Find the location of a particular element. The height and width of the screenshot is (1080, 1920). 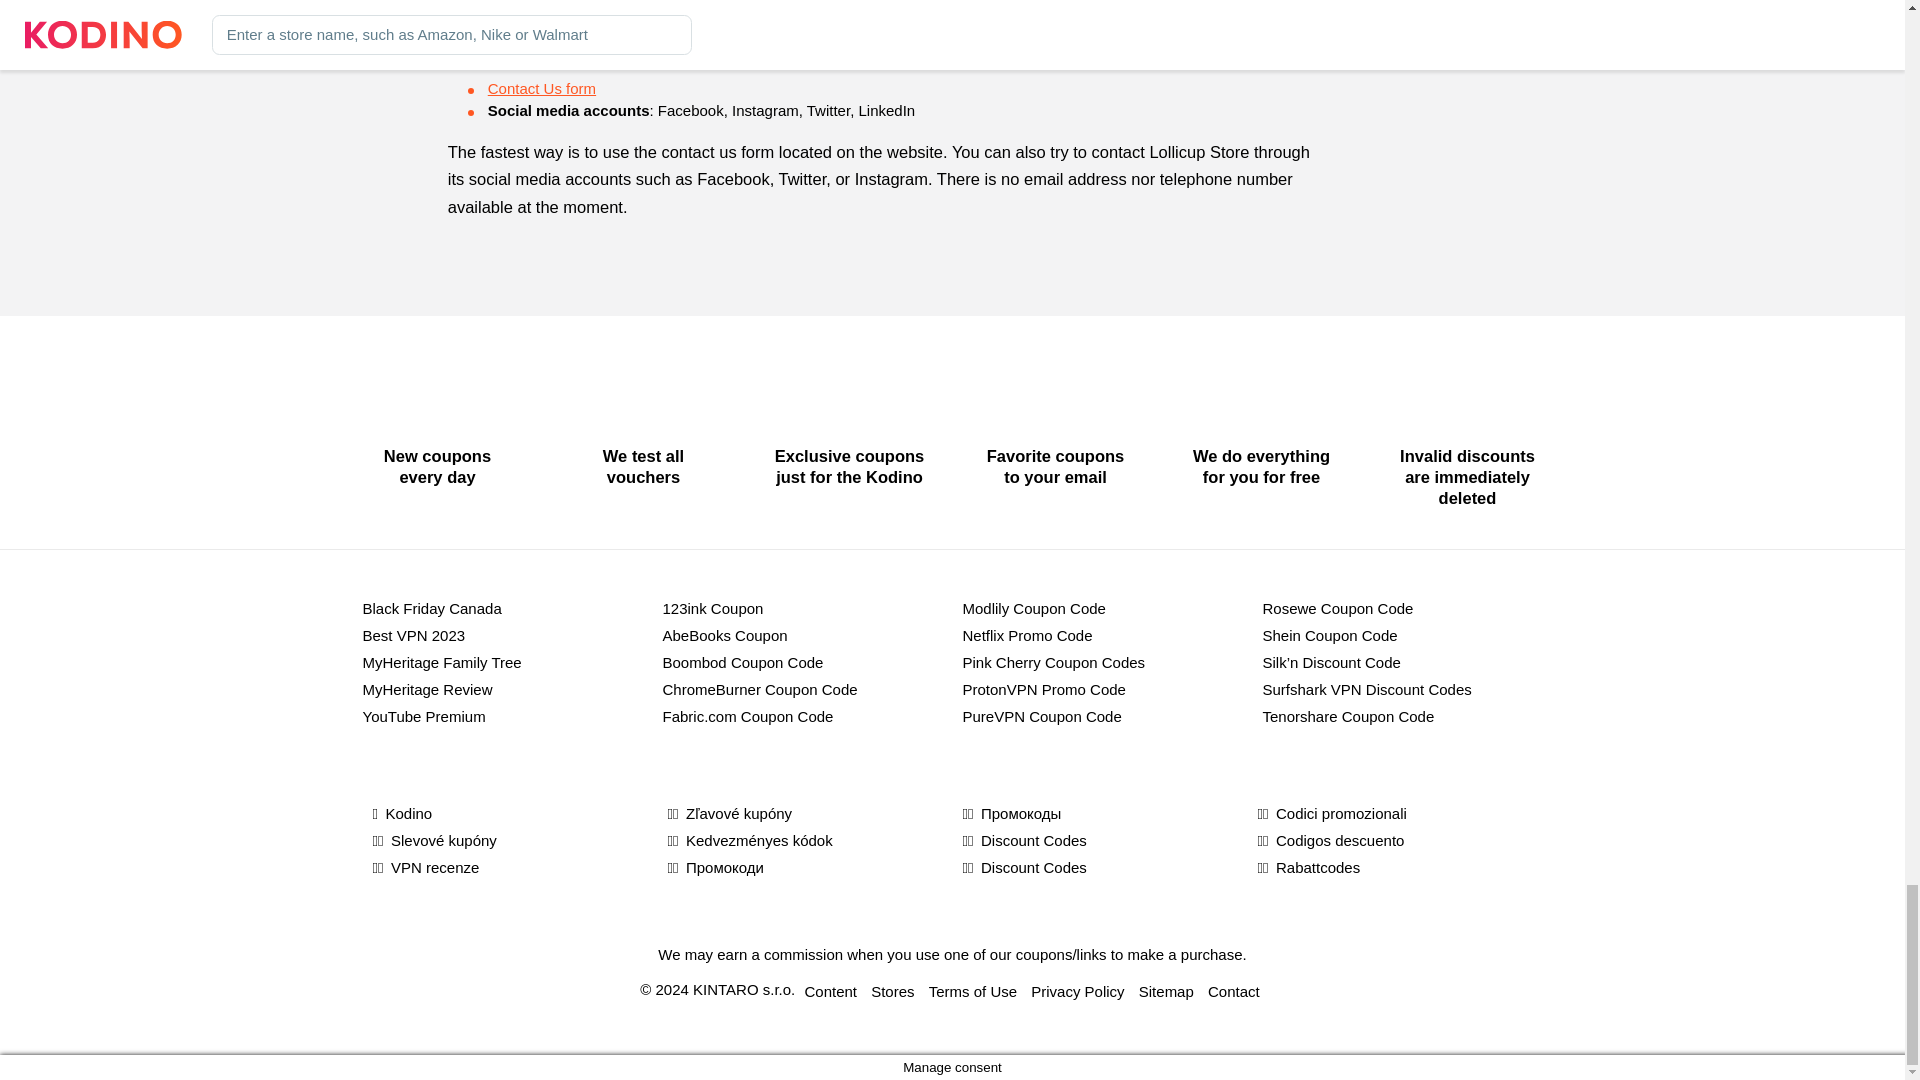

Netflix Promo Code is located at coordinates (1102, 635).